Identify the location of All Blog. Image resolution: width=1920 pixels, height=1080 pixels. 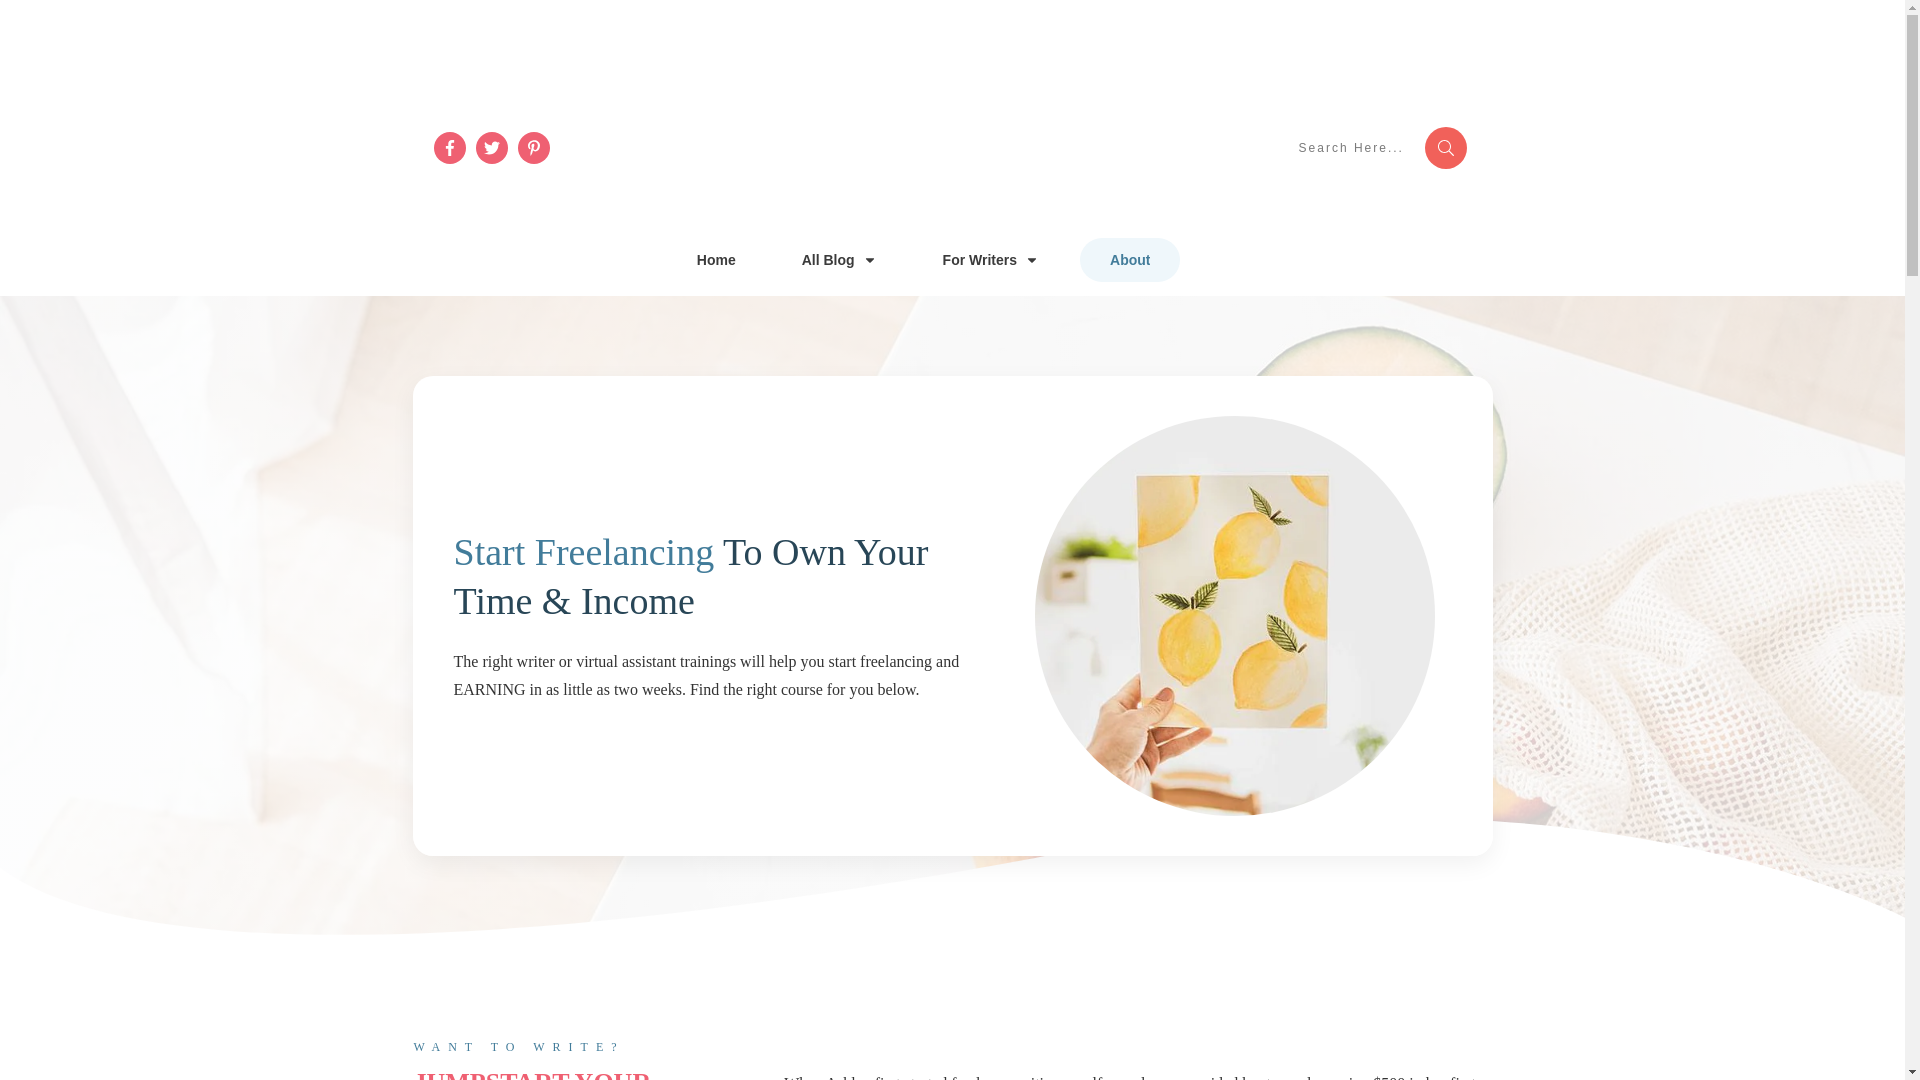
(840, 260).